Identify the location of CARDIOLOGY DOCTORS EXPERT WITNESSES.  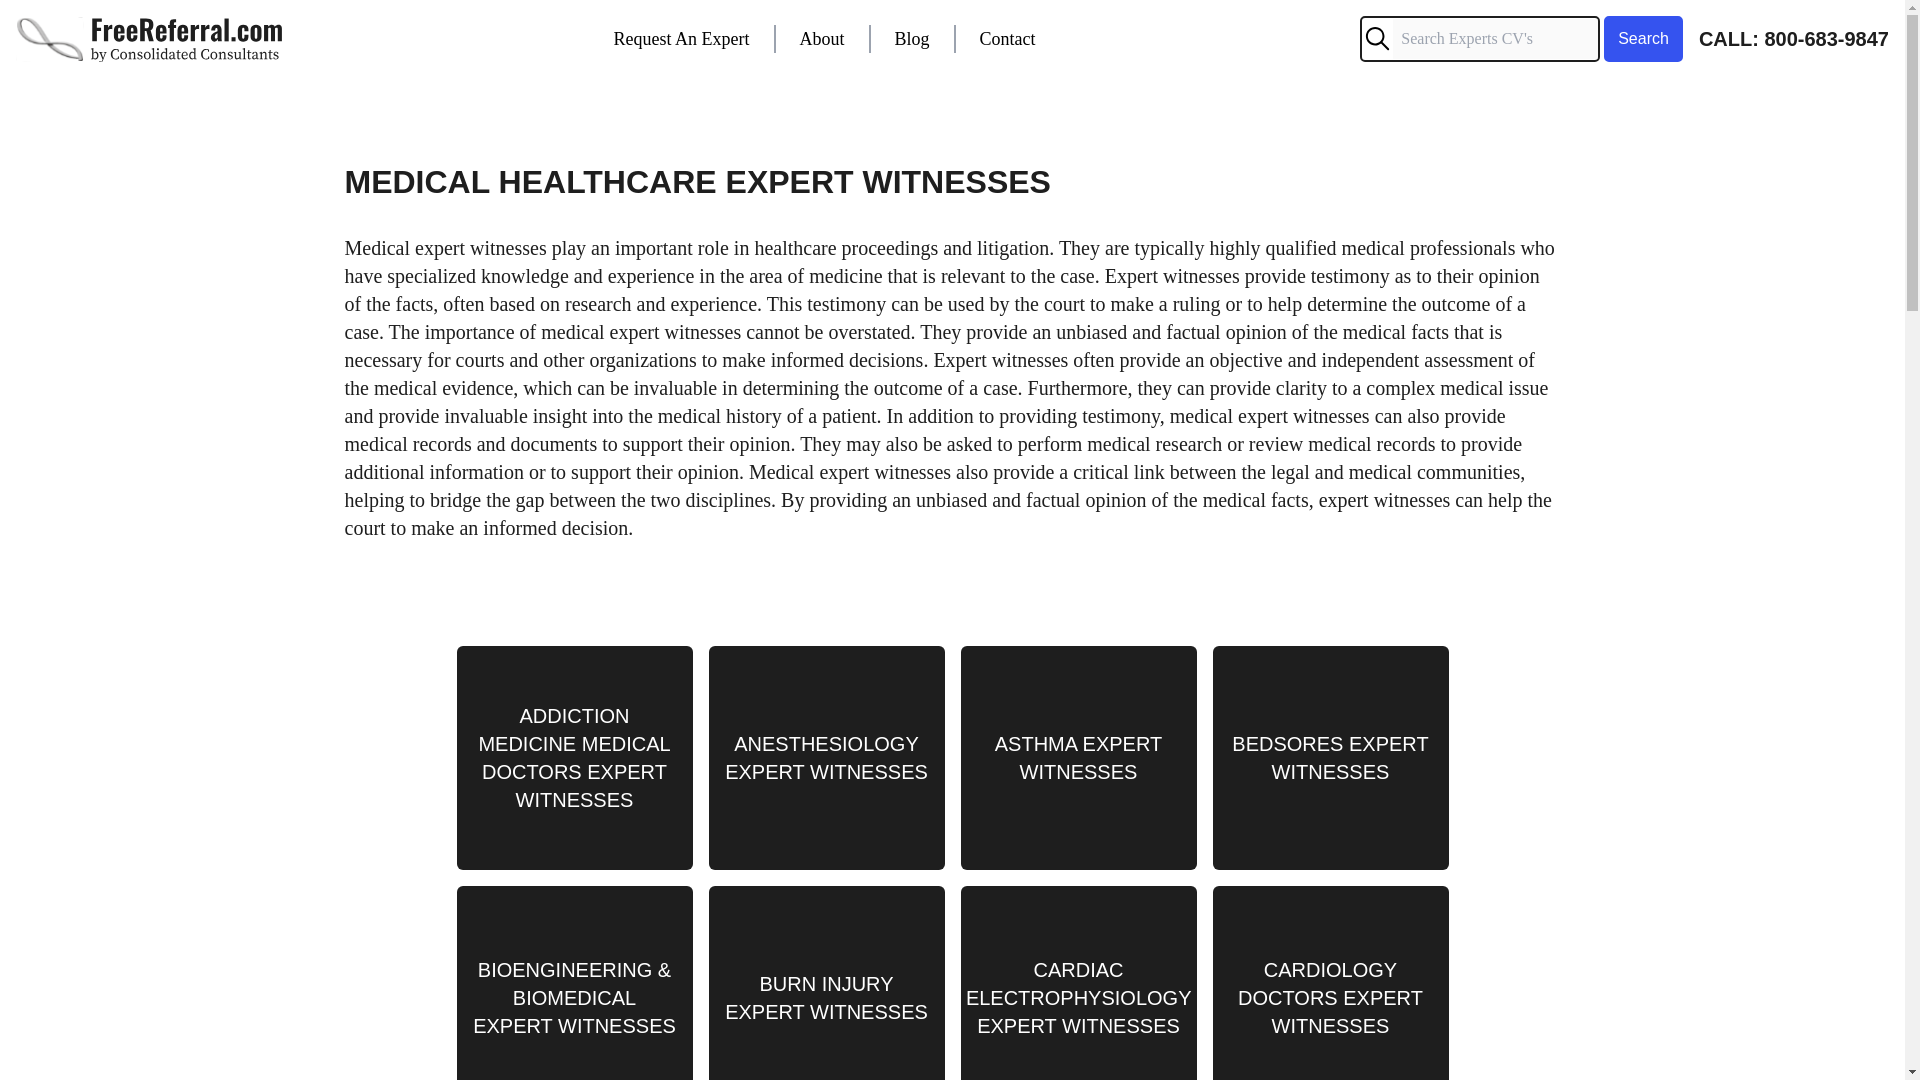
(1329, 982).